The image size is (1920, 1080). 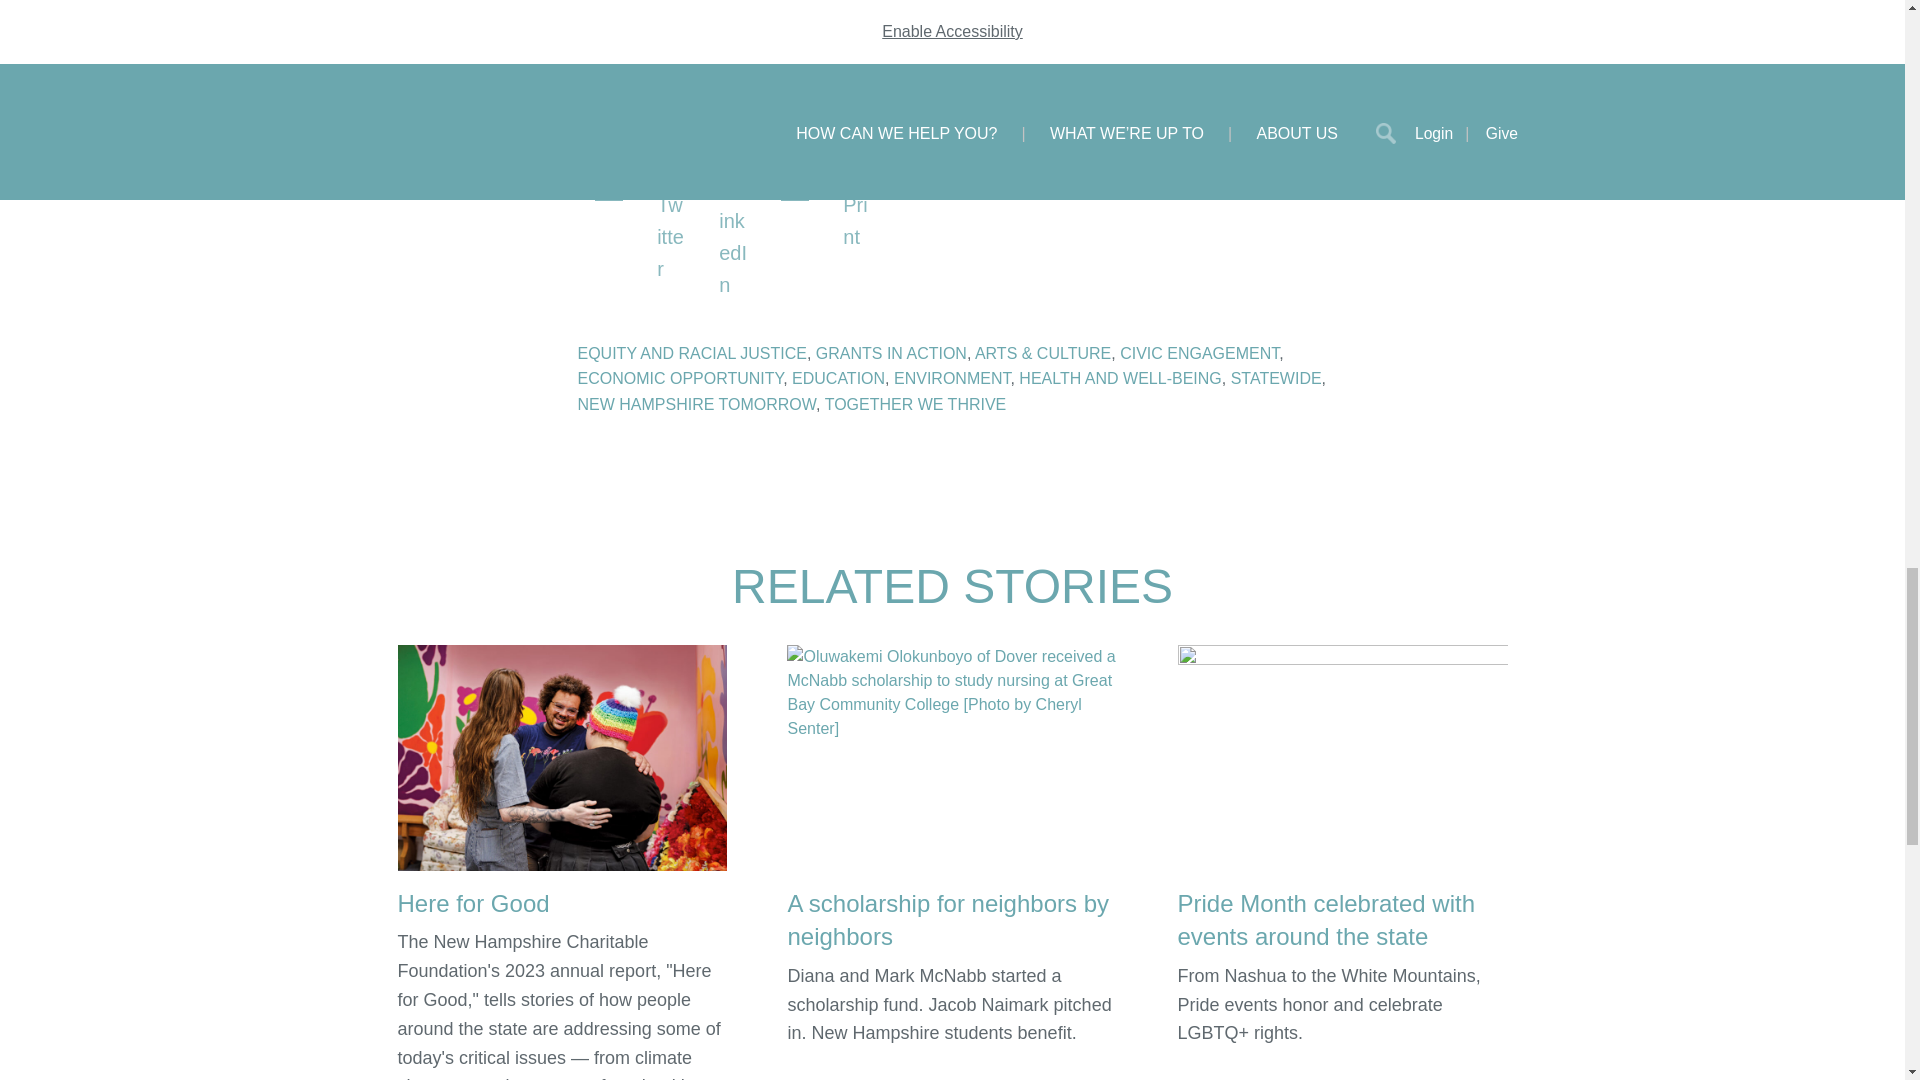 What do you see at coordinates (801, 188) in the screenshot?
I see `Email` at bounding box center [801, 188].